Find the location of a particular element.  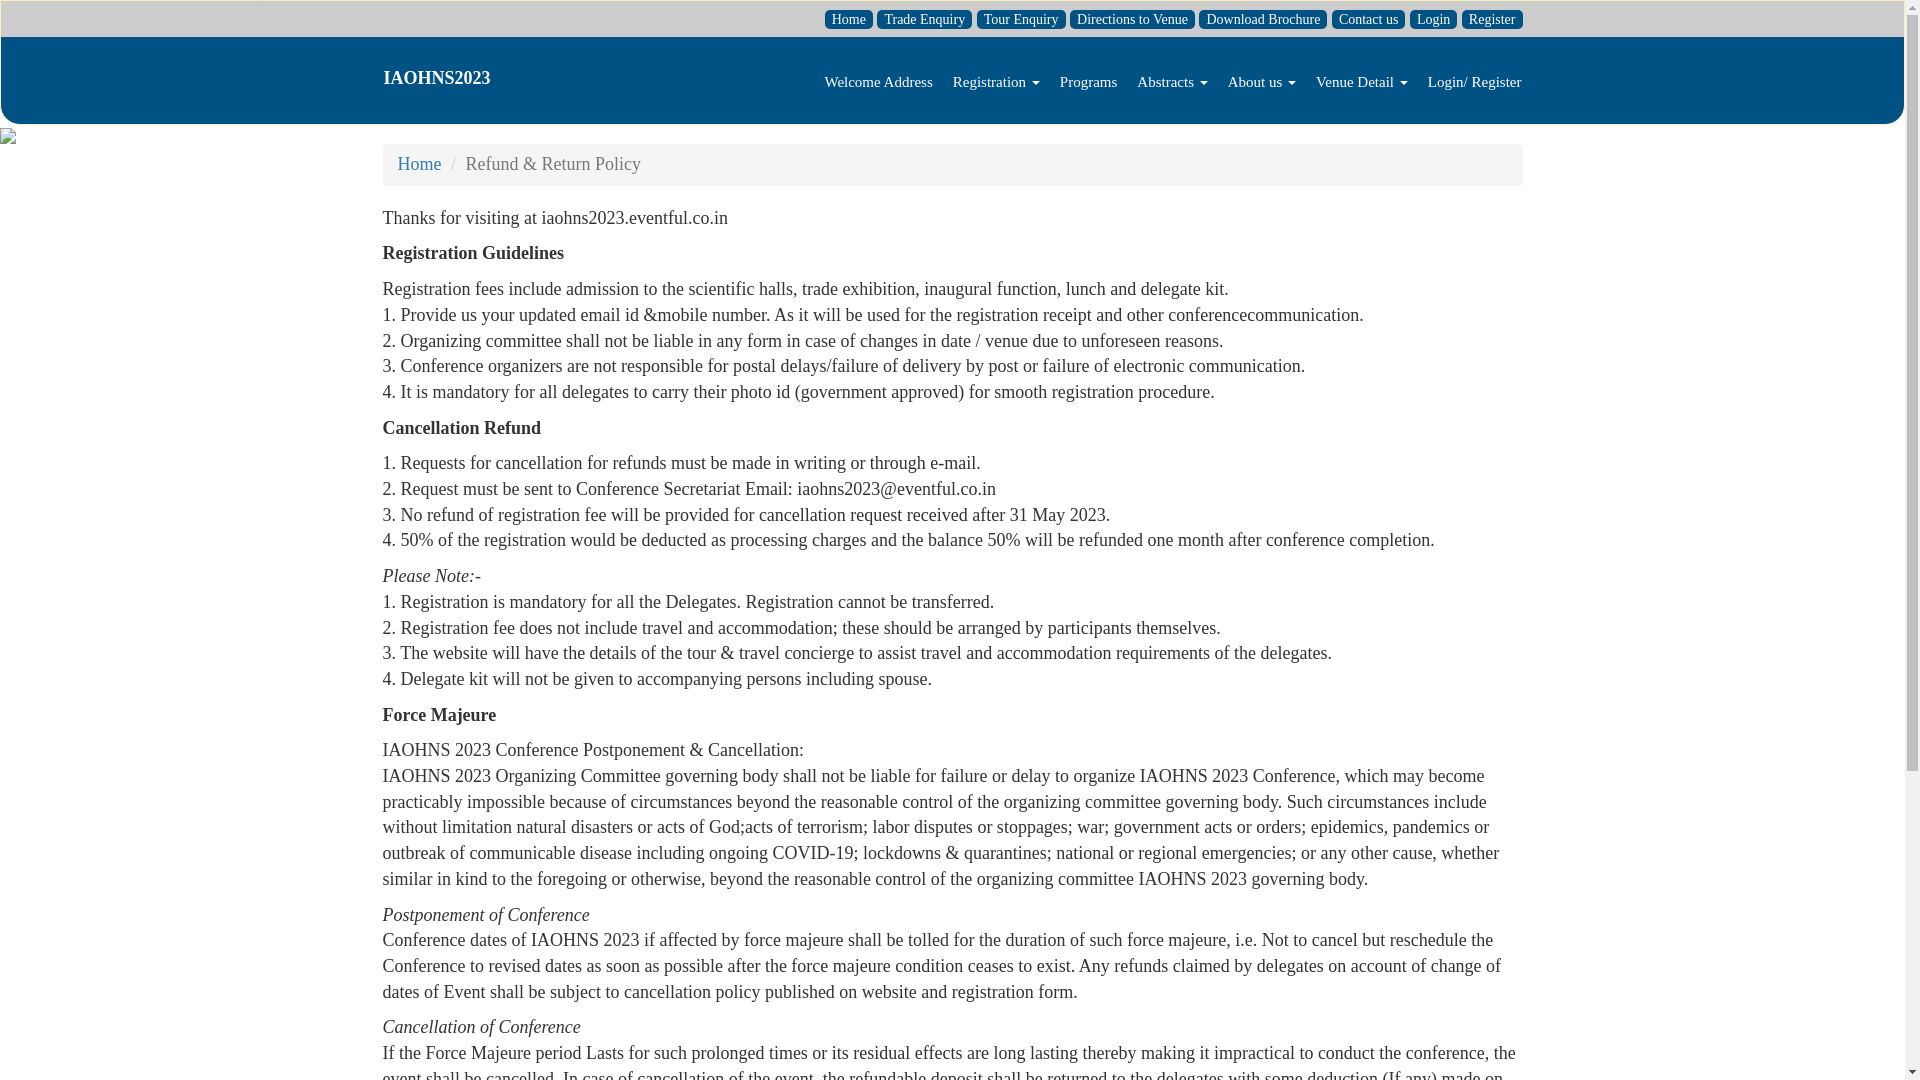

Tour Enquiry is located at coordinates (1021, 19).